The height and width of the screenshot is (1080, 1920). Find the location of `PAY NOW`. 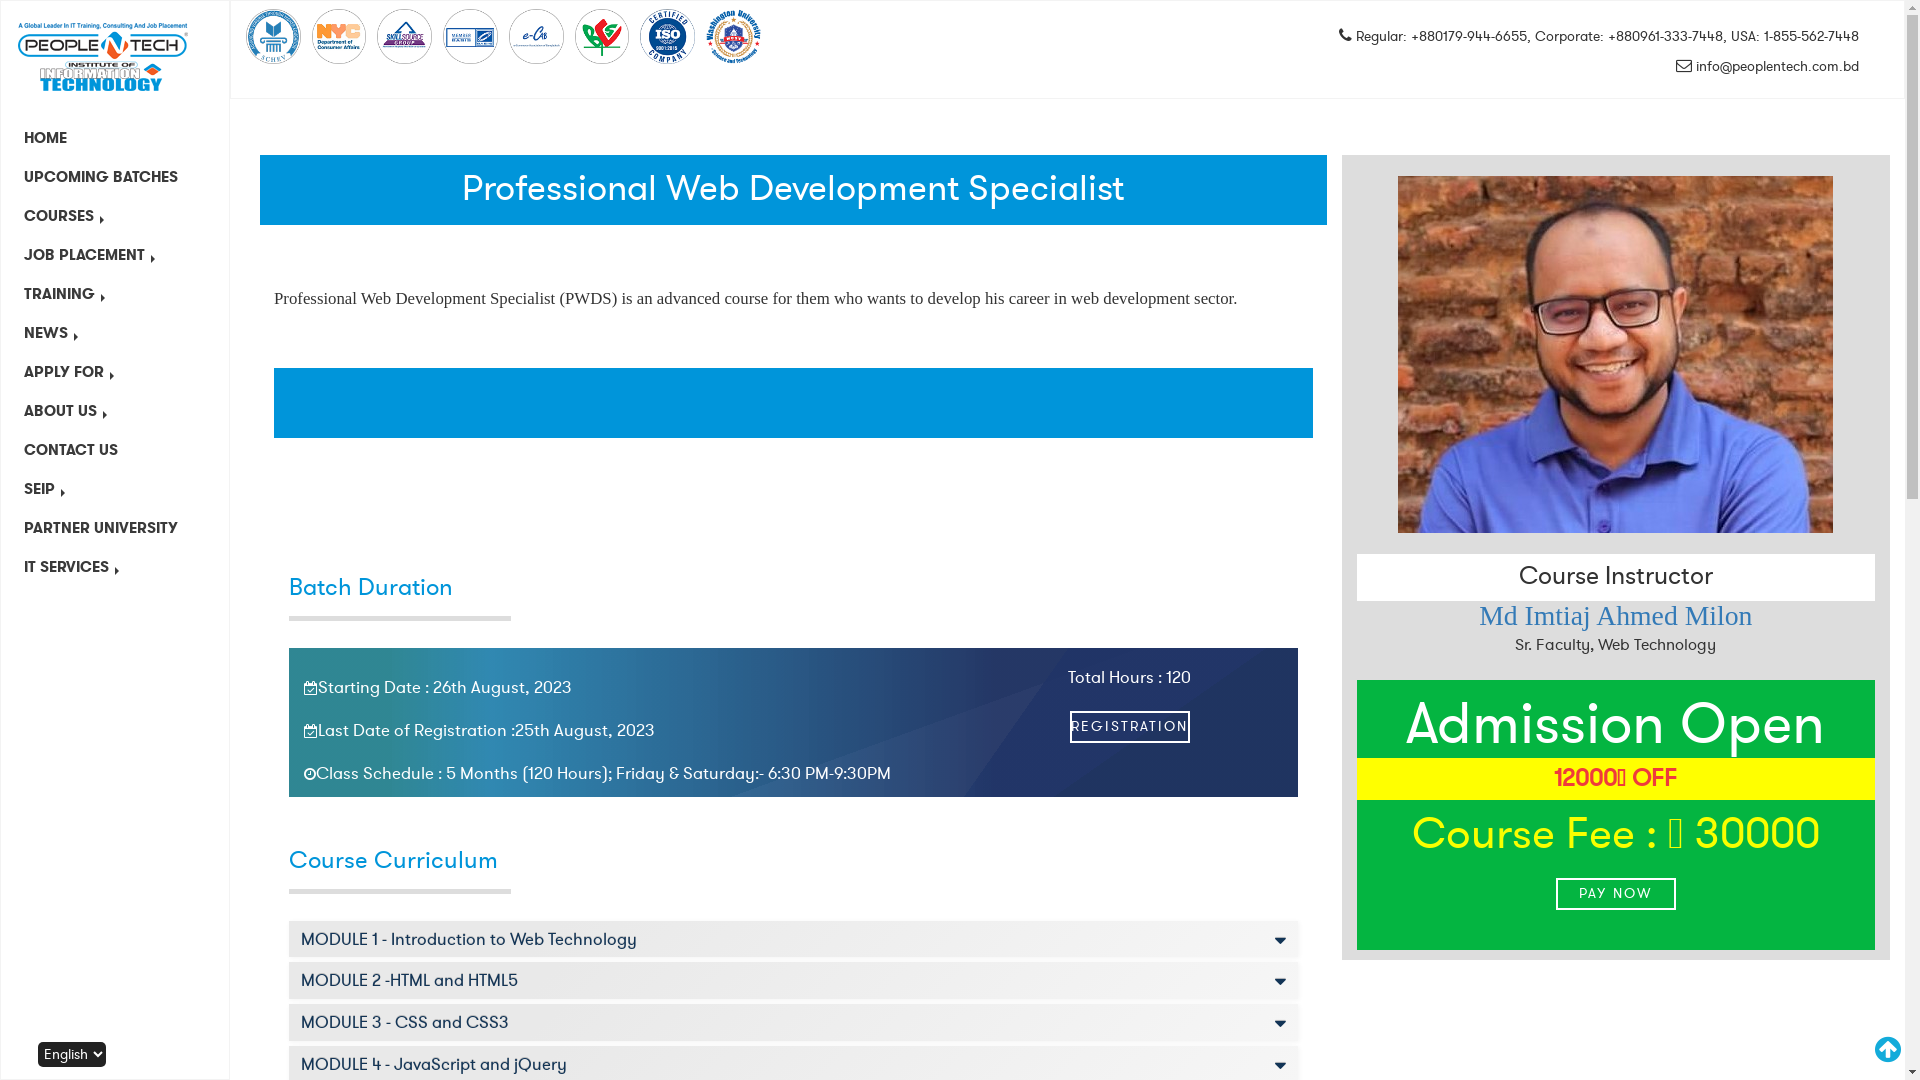

PAY NOW is located at coordinates (1616, 894).